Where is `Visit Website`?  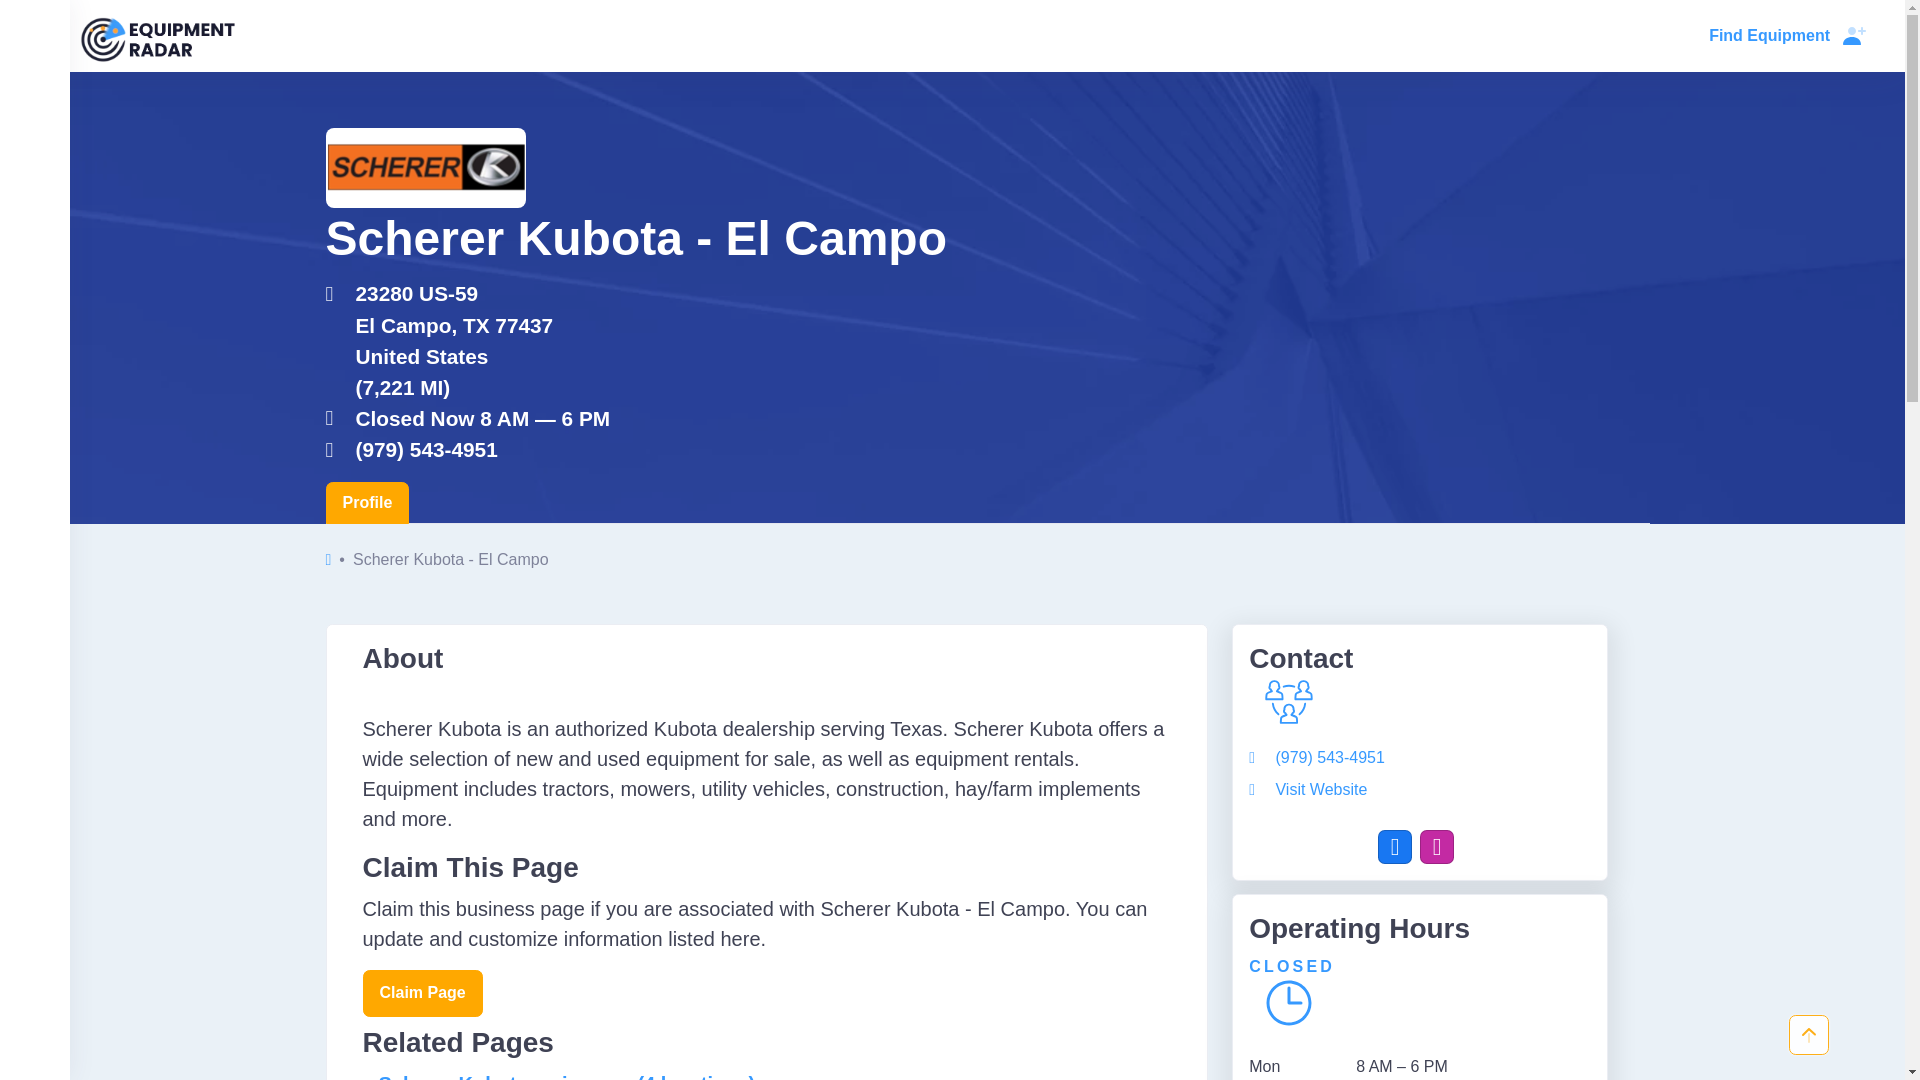
Visit Website is located at coordinates (1308, 789).